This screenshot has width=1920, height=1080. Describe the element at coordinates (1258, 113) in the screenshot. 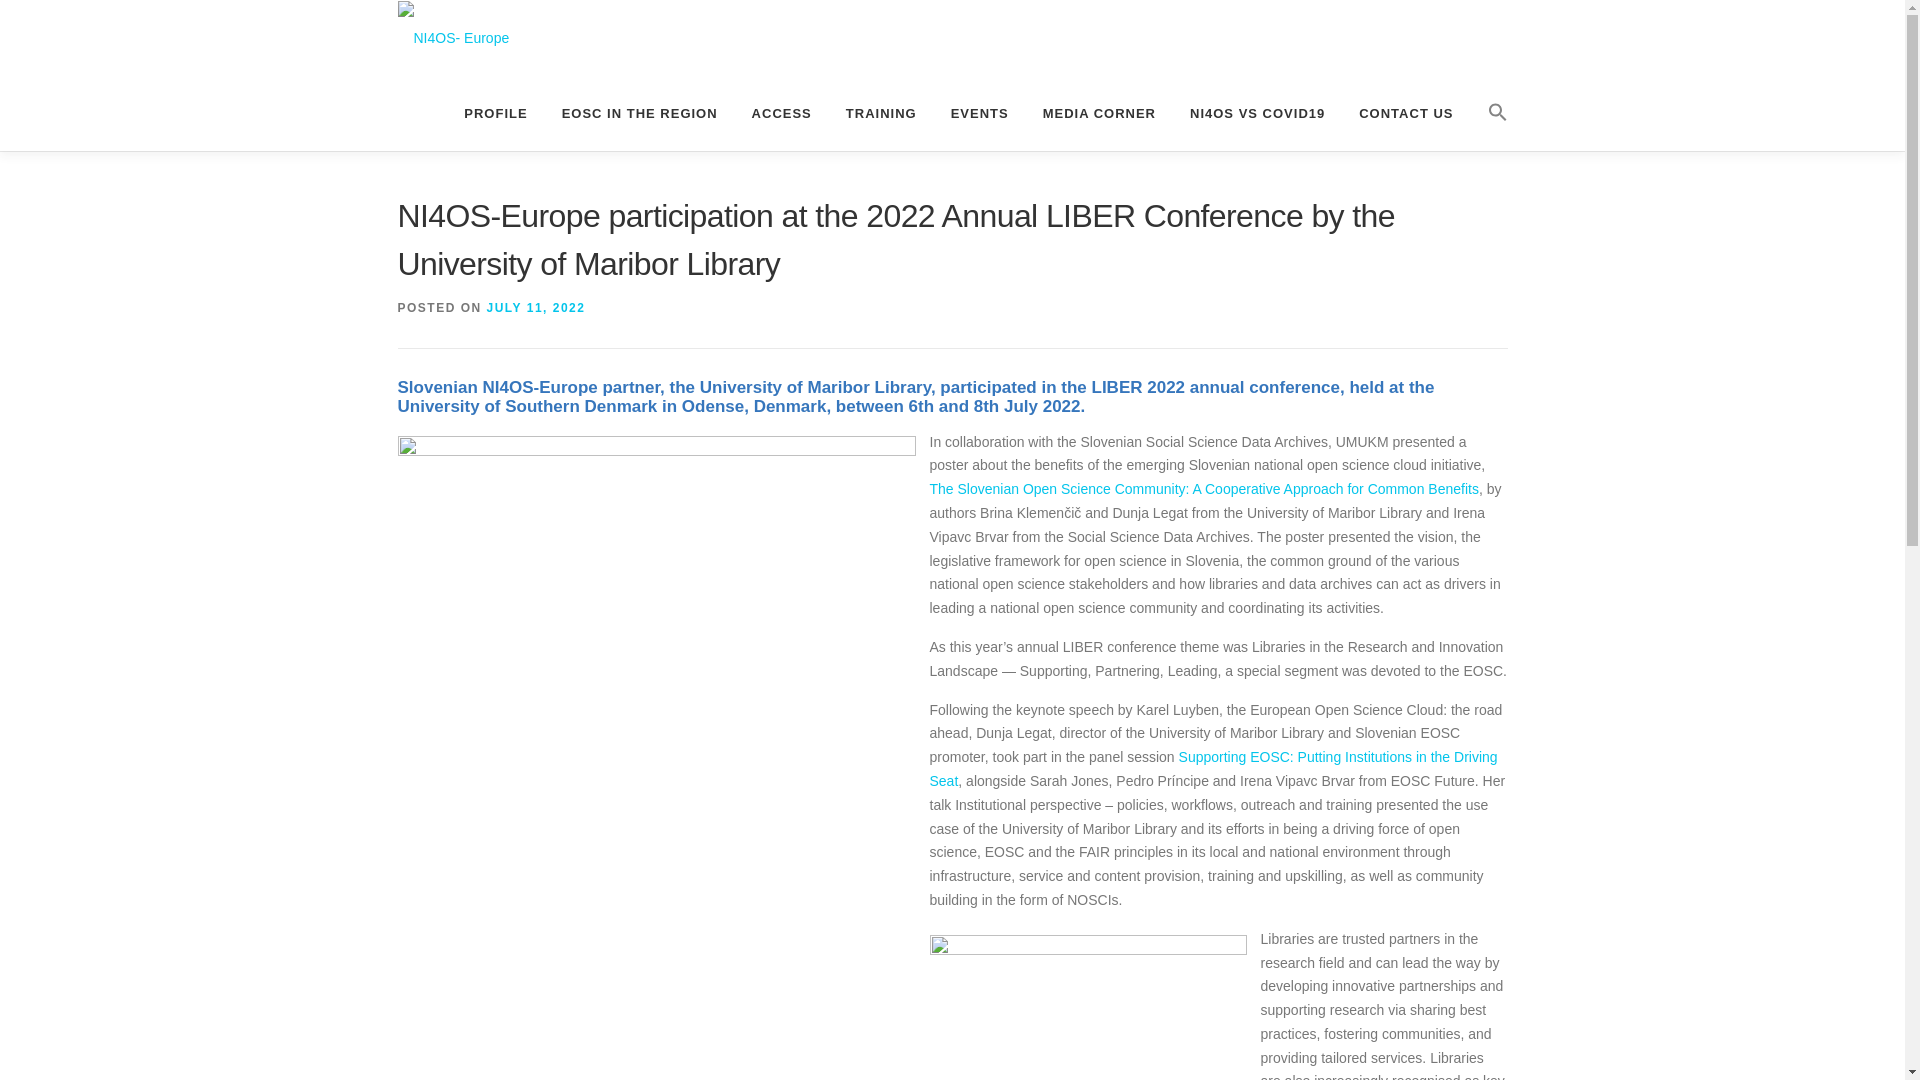

I see `NI4OS VS COVID19` at that location.